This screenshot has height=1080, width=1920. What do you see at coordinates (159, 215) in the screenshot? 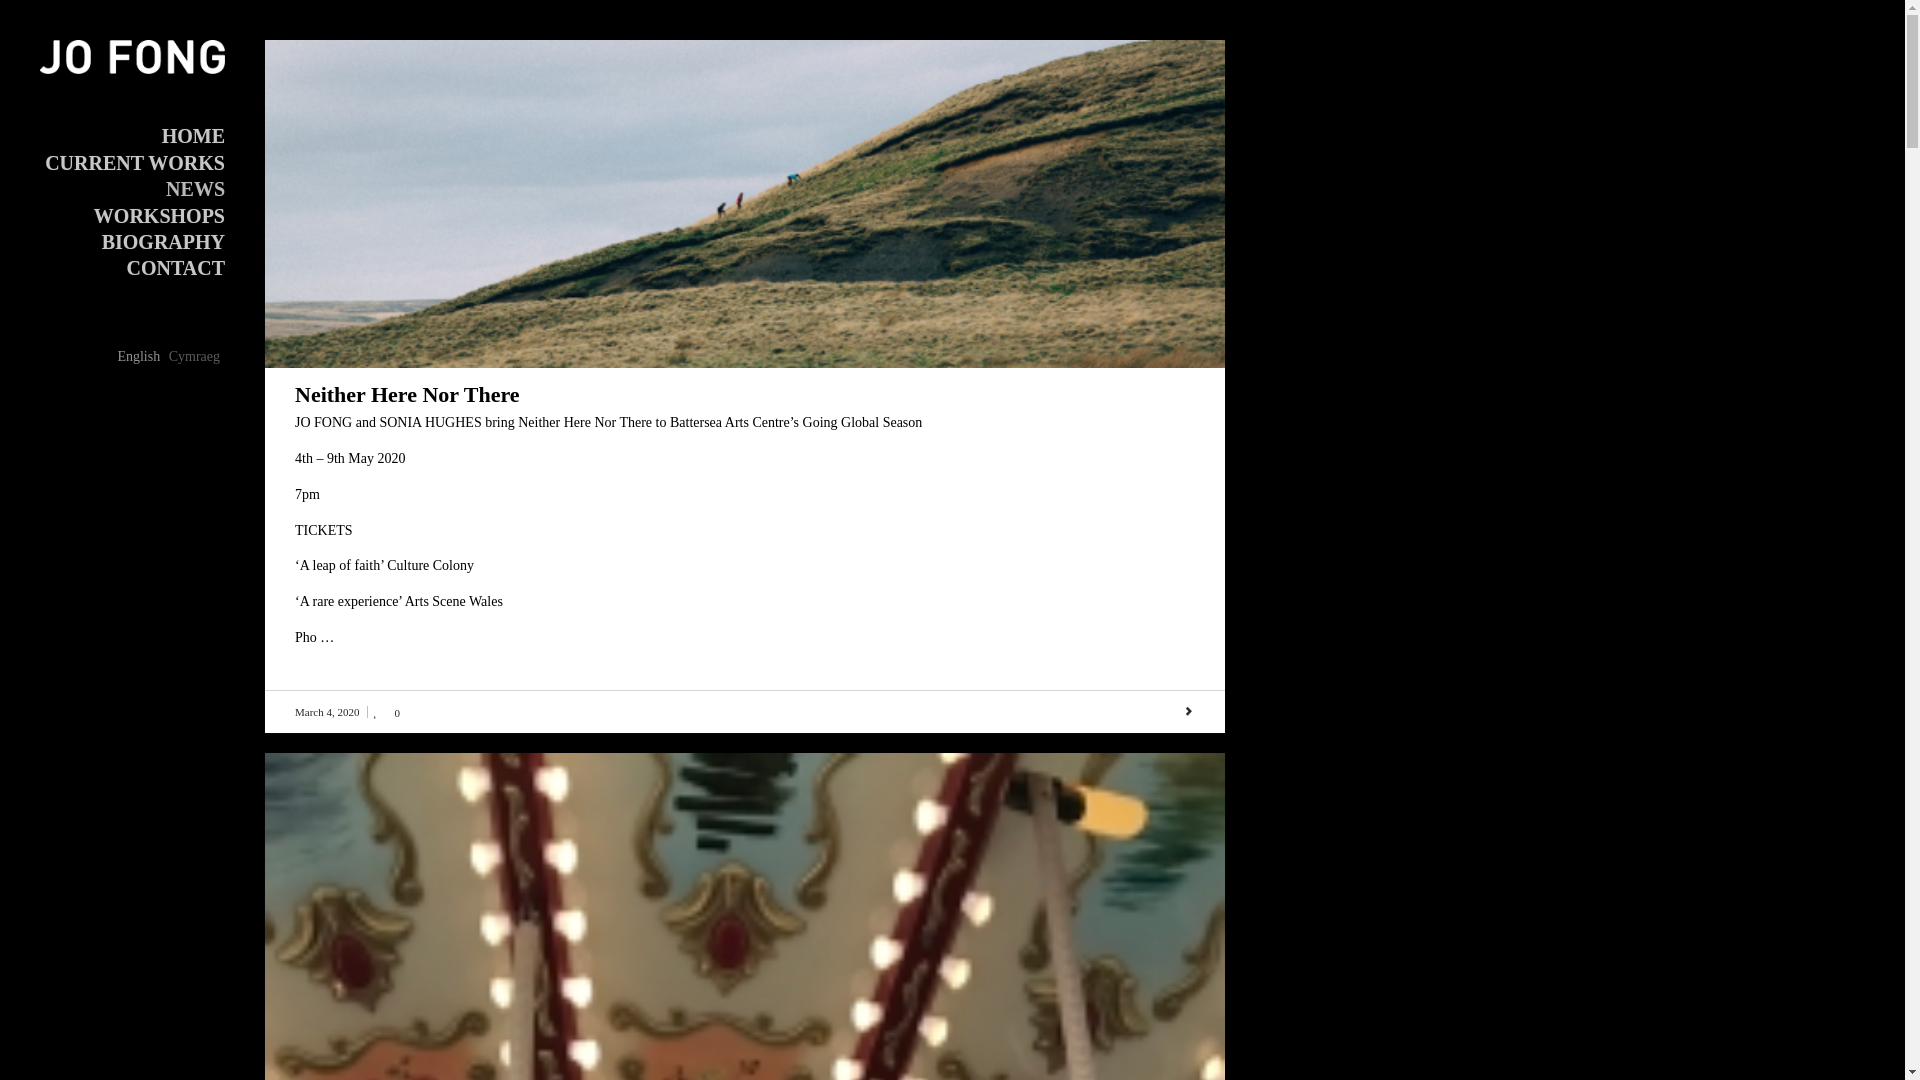
I see `WORKSHOPS` at bounding box center [159, 215].